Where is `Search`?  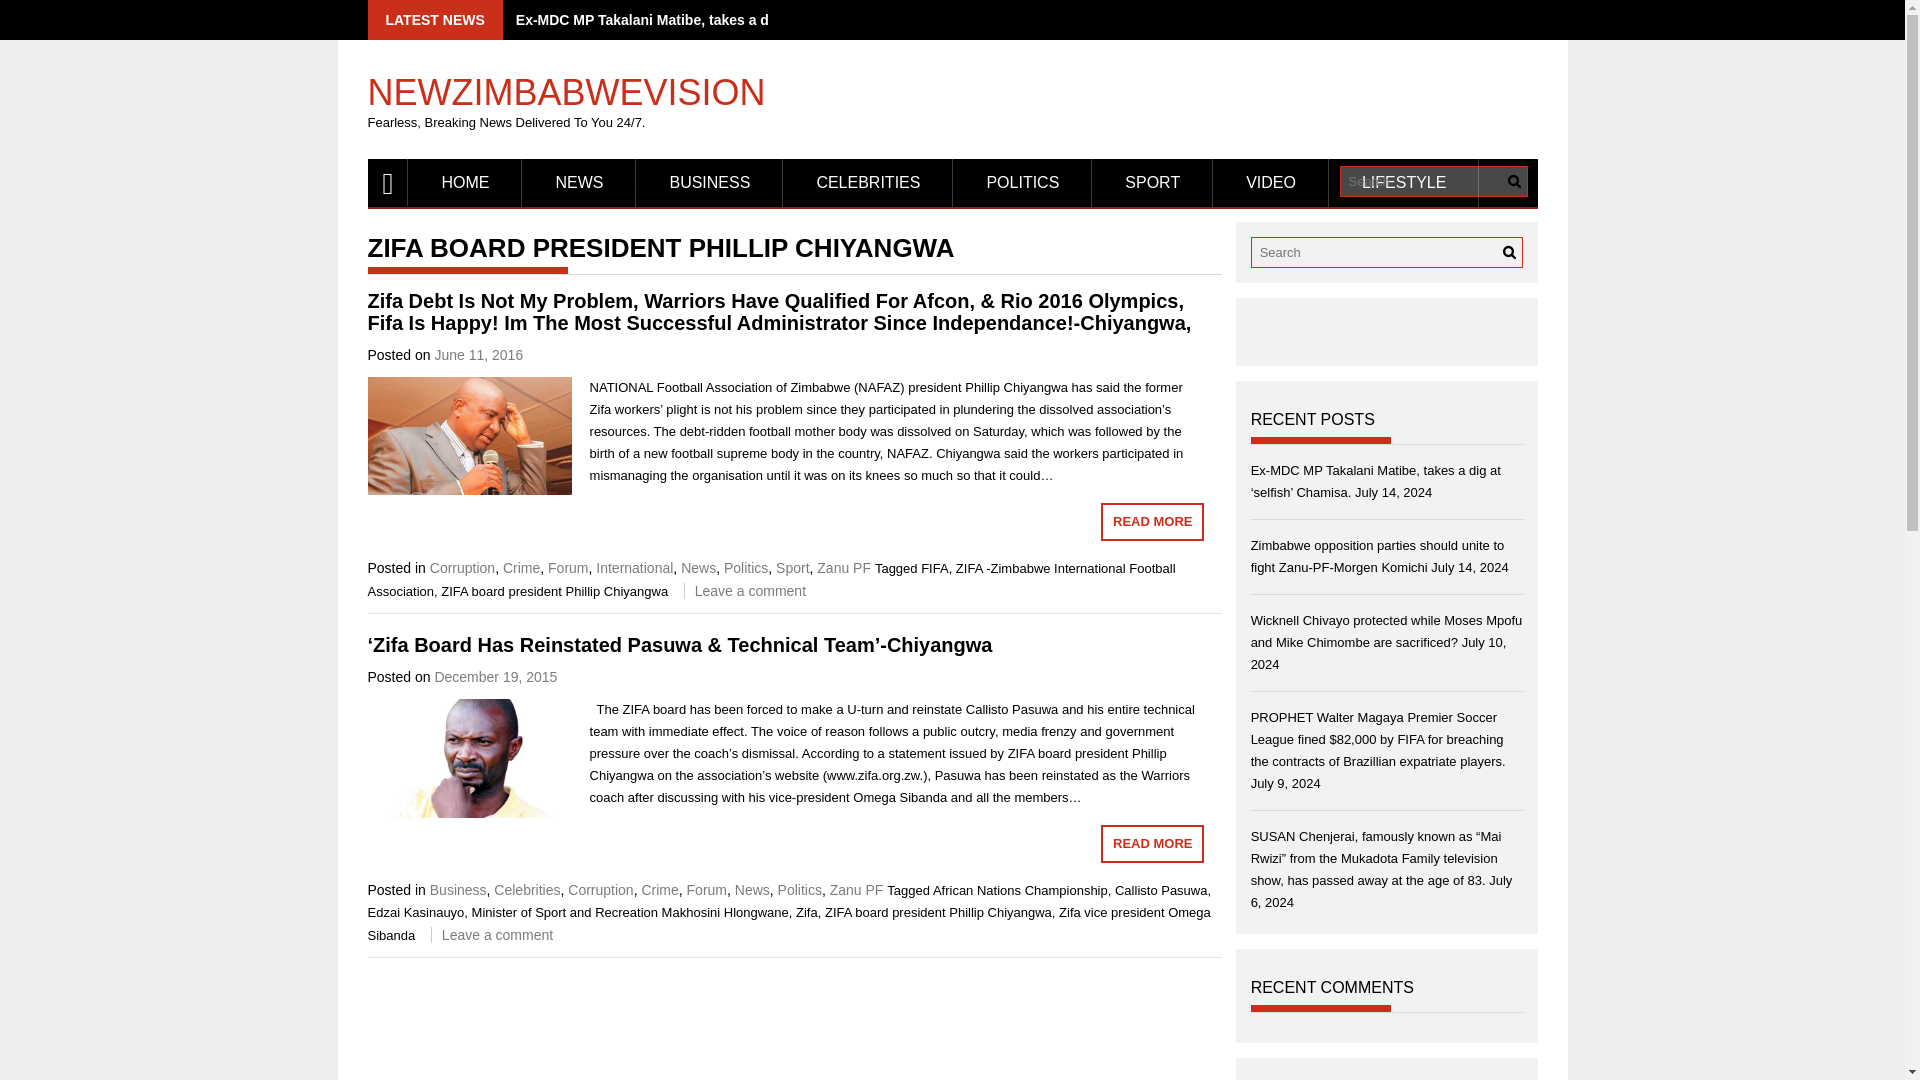
Search is located at coordinates (1514, 181).